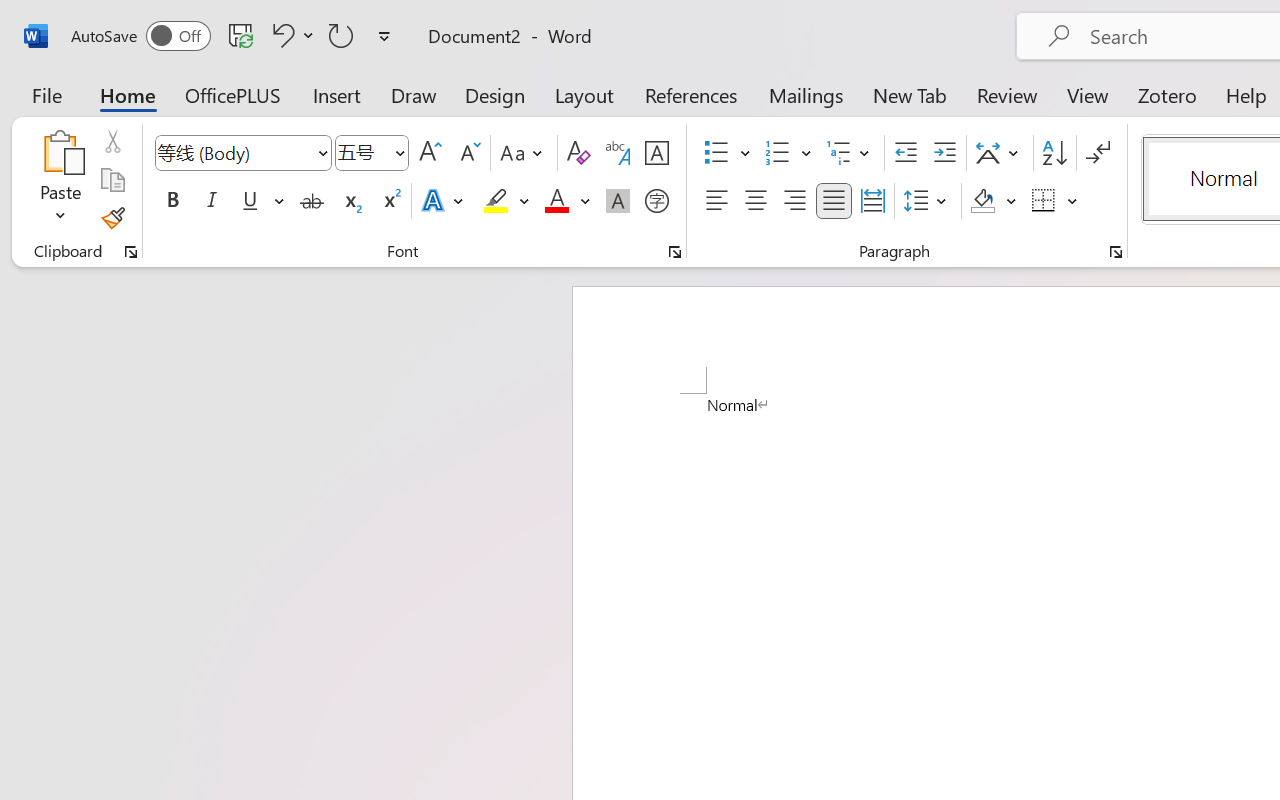 The image size is (1280, 800). What do you see at coordinates (618, 201) in the screenshot?
I see `Character Shading` at bounding box center [618, 201].